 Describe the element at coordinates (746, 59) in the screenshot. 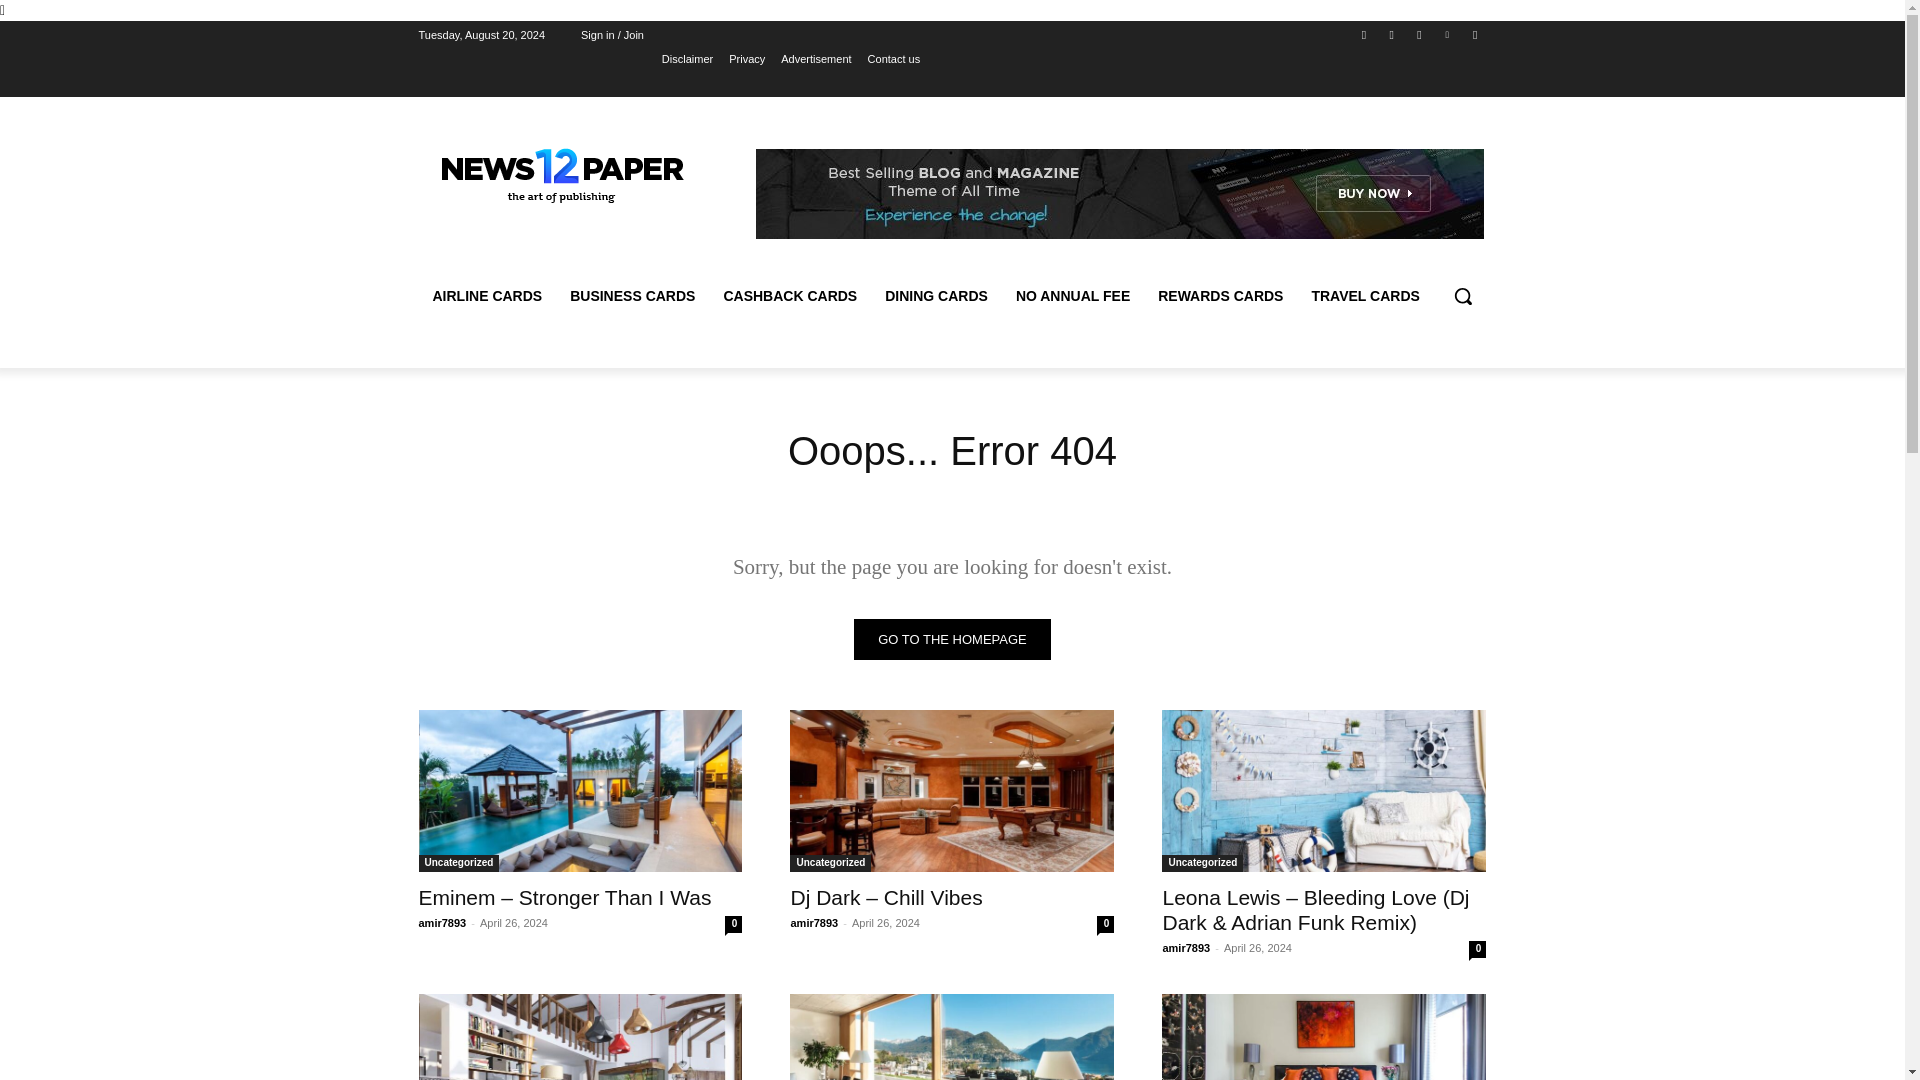

I see `Privacy` at that location.